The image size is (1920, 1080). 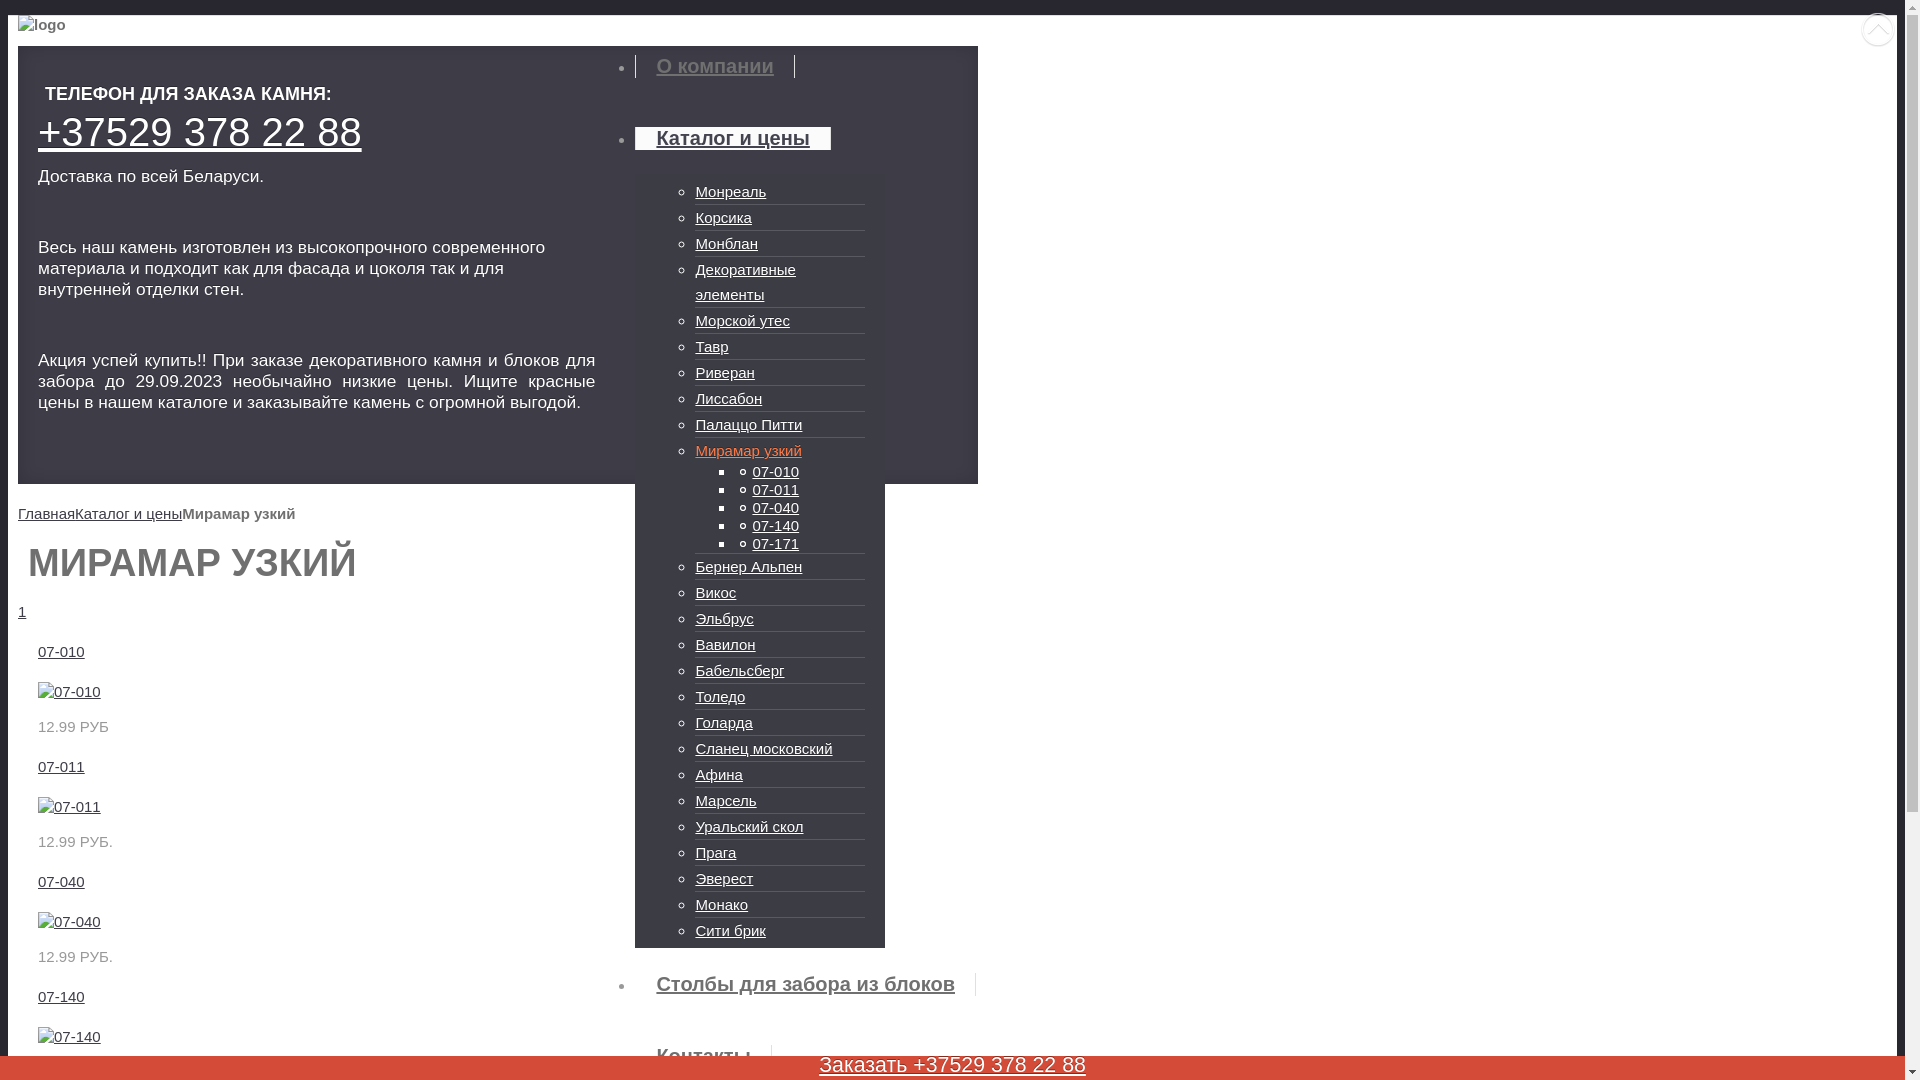 I want to click on 07-171, so click(x=767, y=544).